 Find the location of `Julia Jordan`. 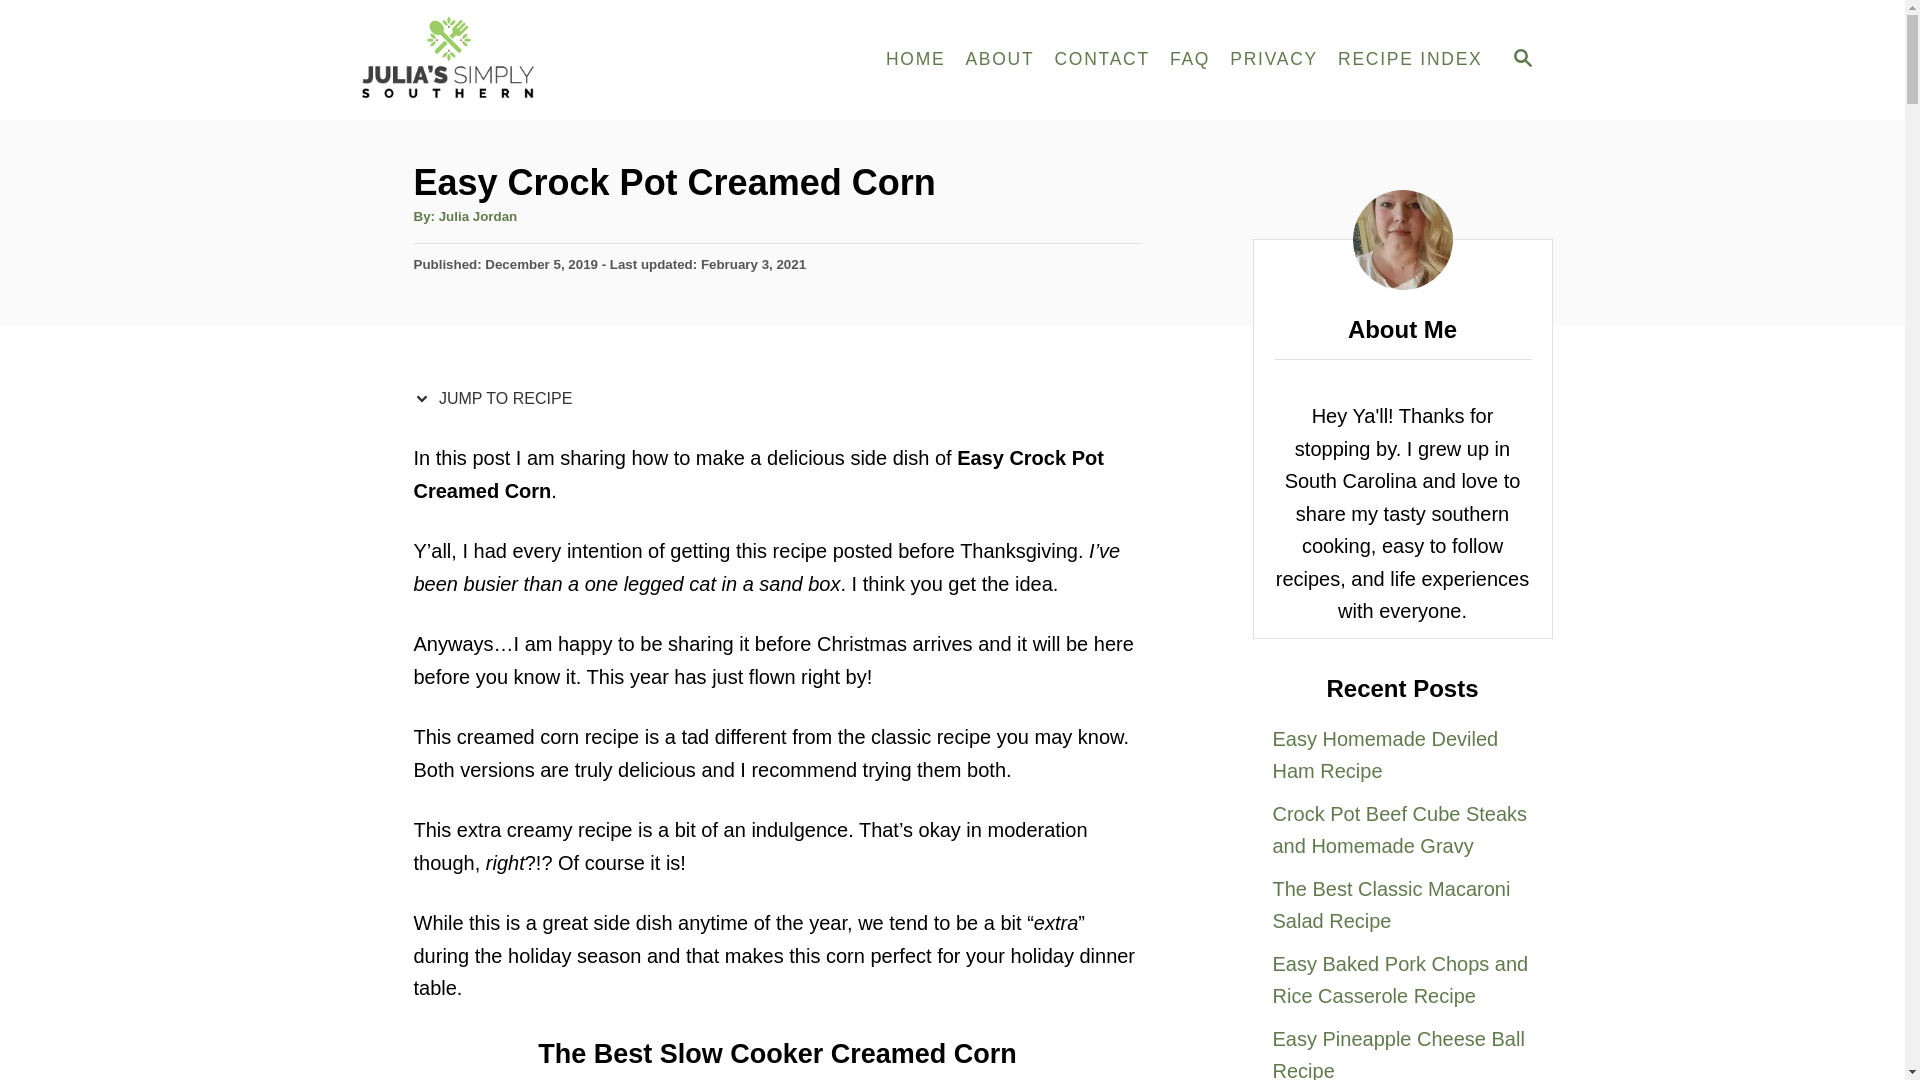

Julia Jordan is located at coordinates (478, 216).